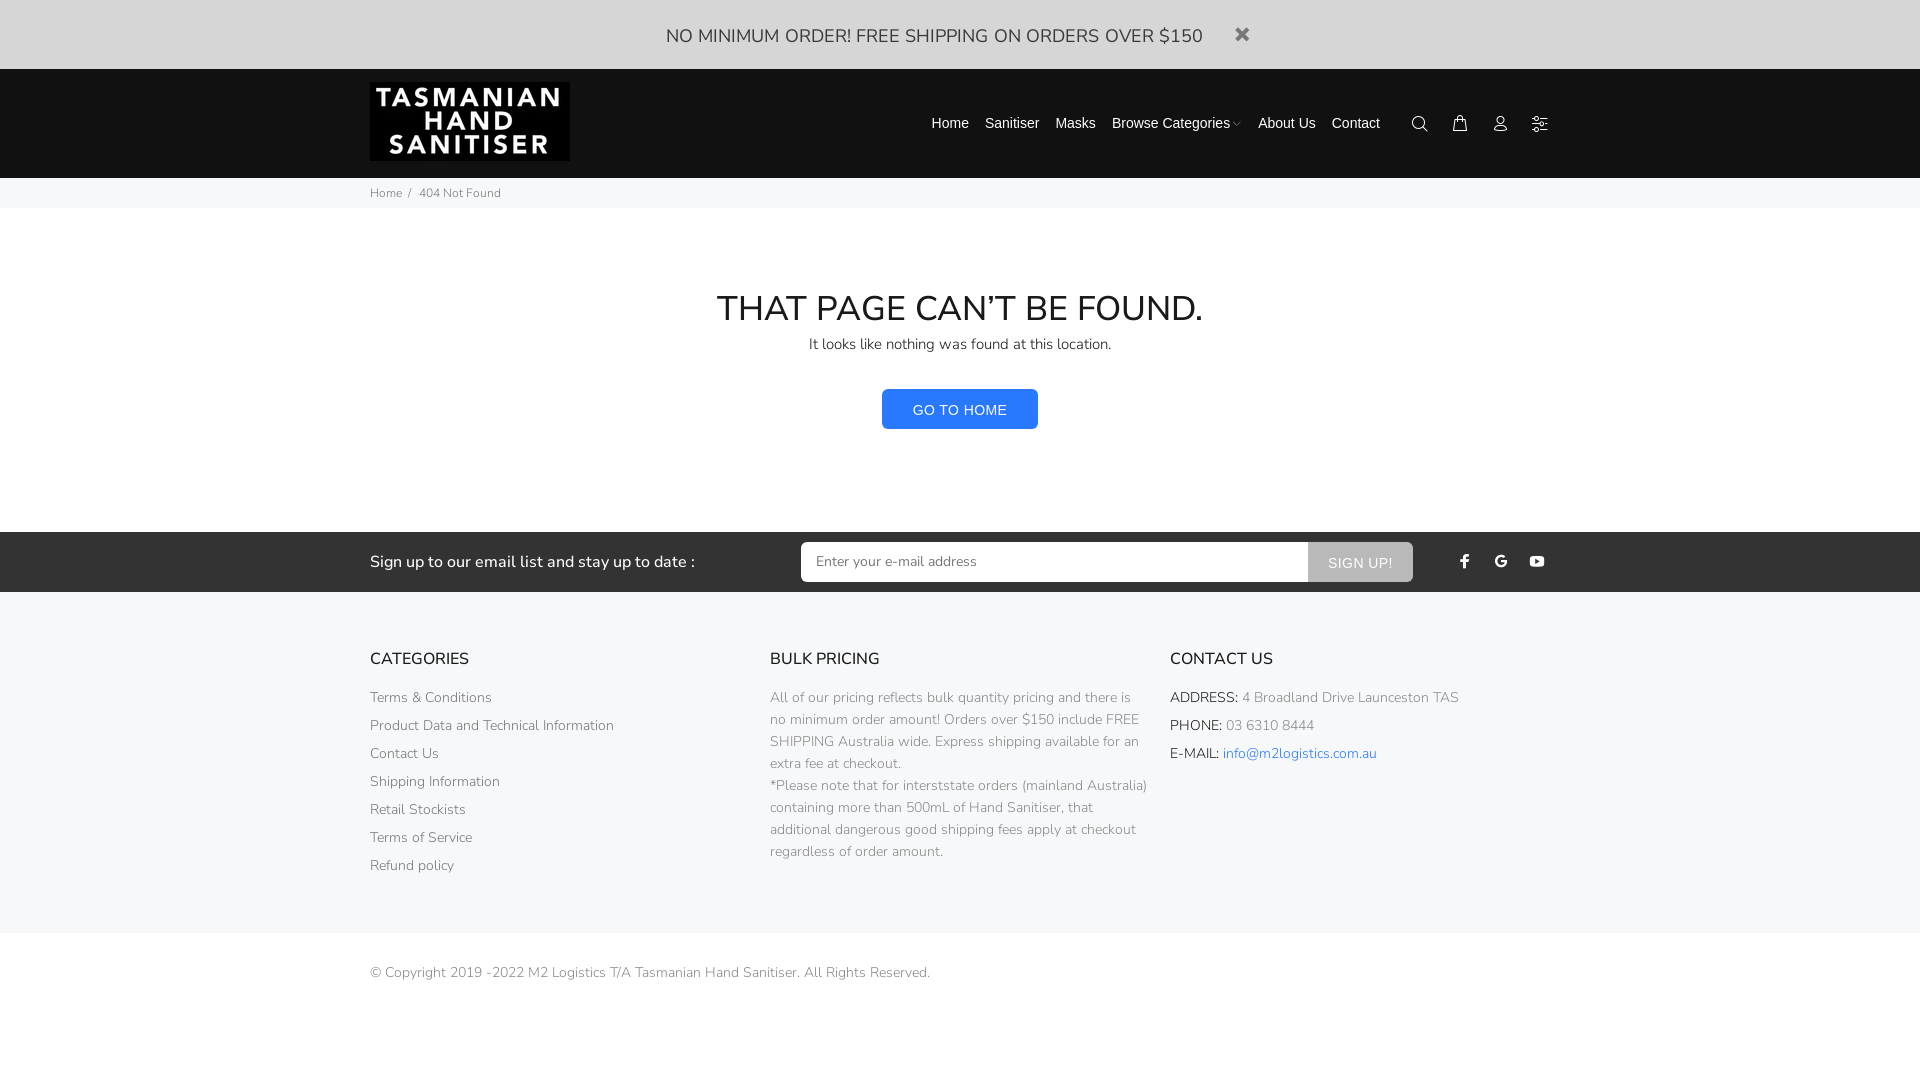 The height and width of the screenshot is (1080, 1920). What do you see at coordinates (1287, 124) in the screenshot?
I see `About Us` at bounding box center [1287, 124].